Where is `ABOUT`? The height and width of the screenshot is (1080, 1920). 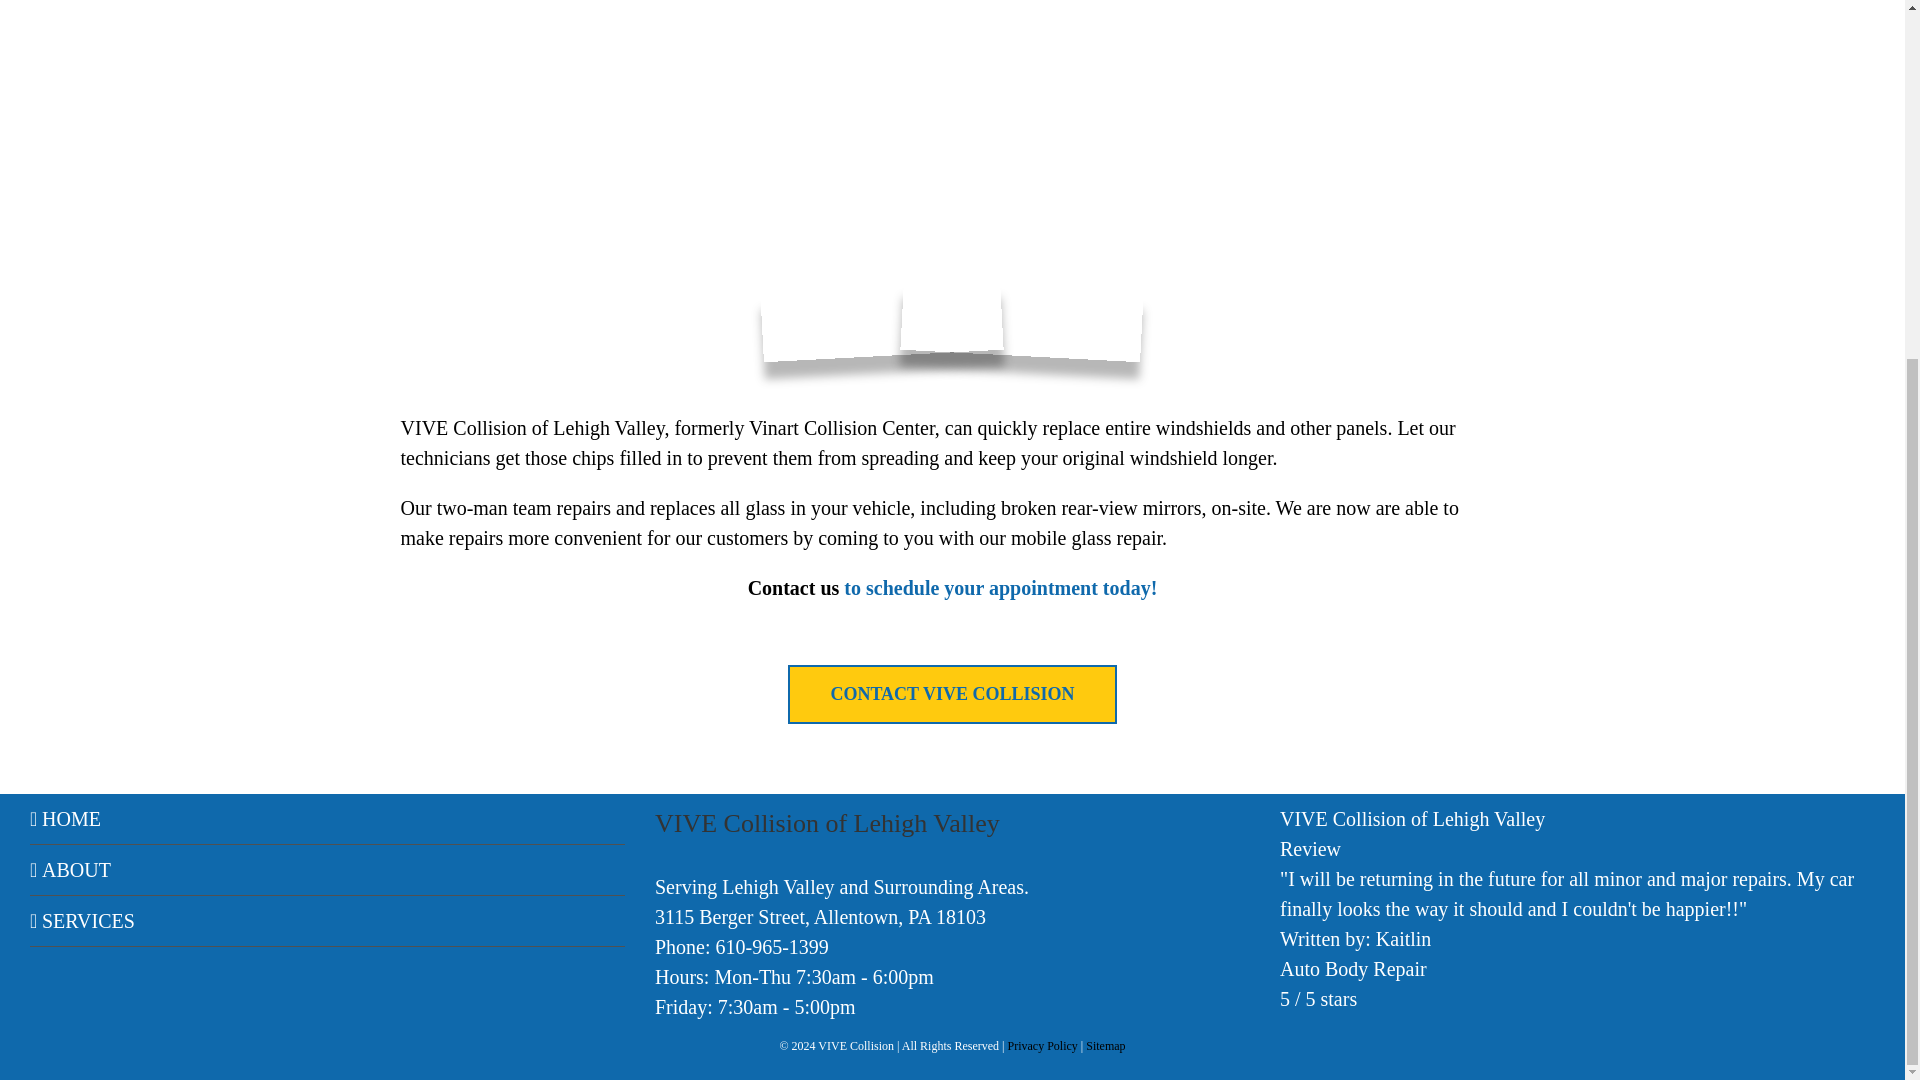
ABOUT is located at coordinates (328, 870).